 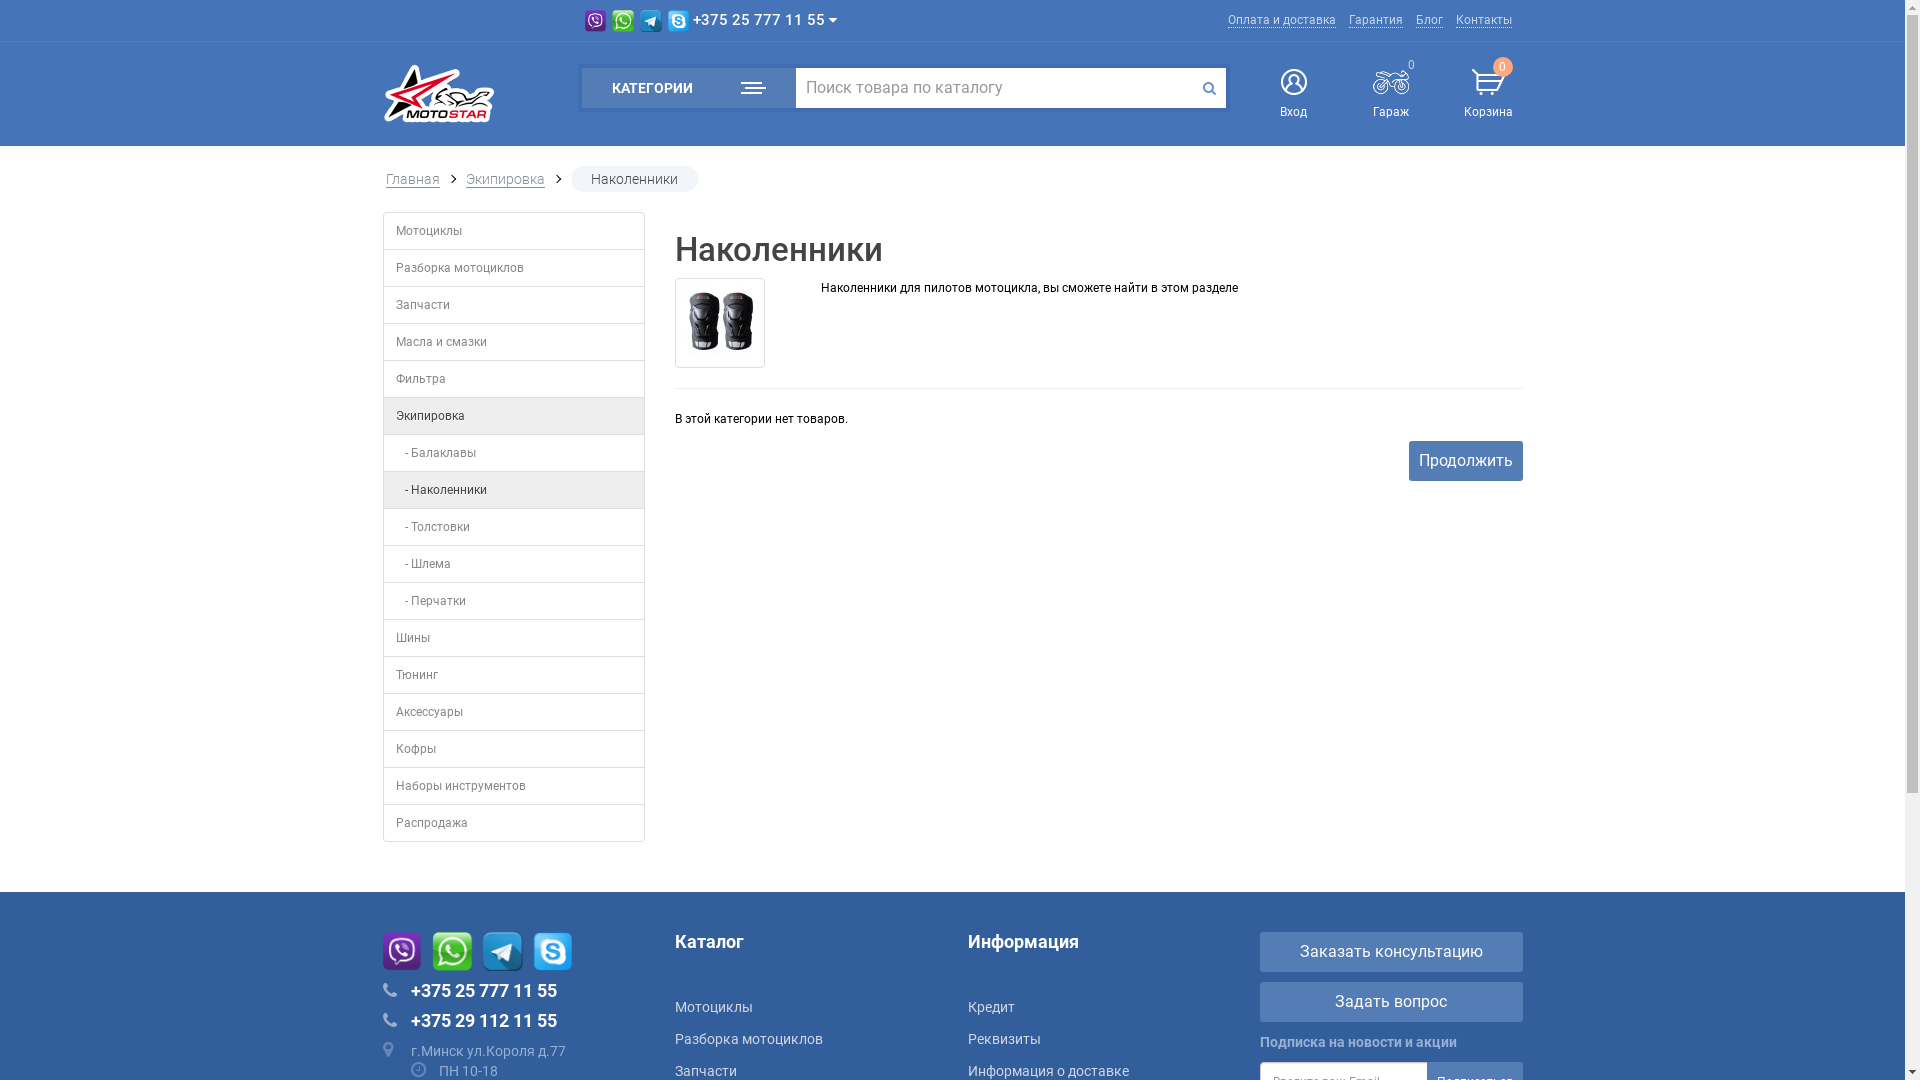 I want to click on +375 25 777 11 55, so click(x=711, y=21).